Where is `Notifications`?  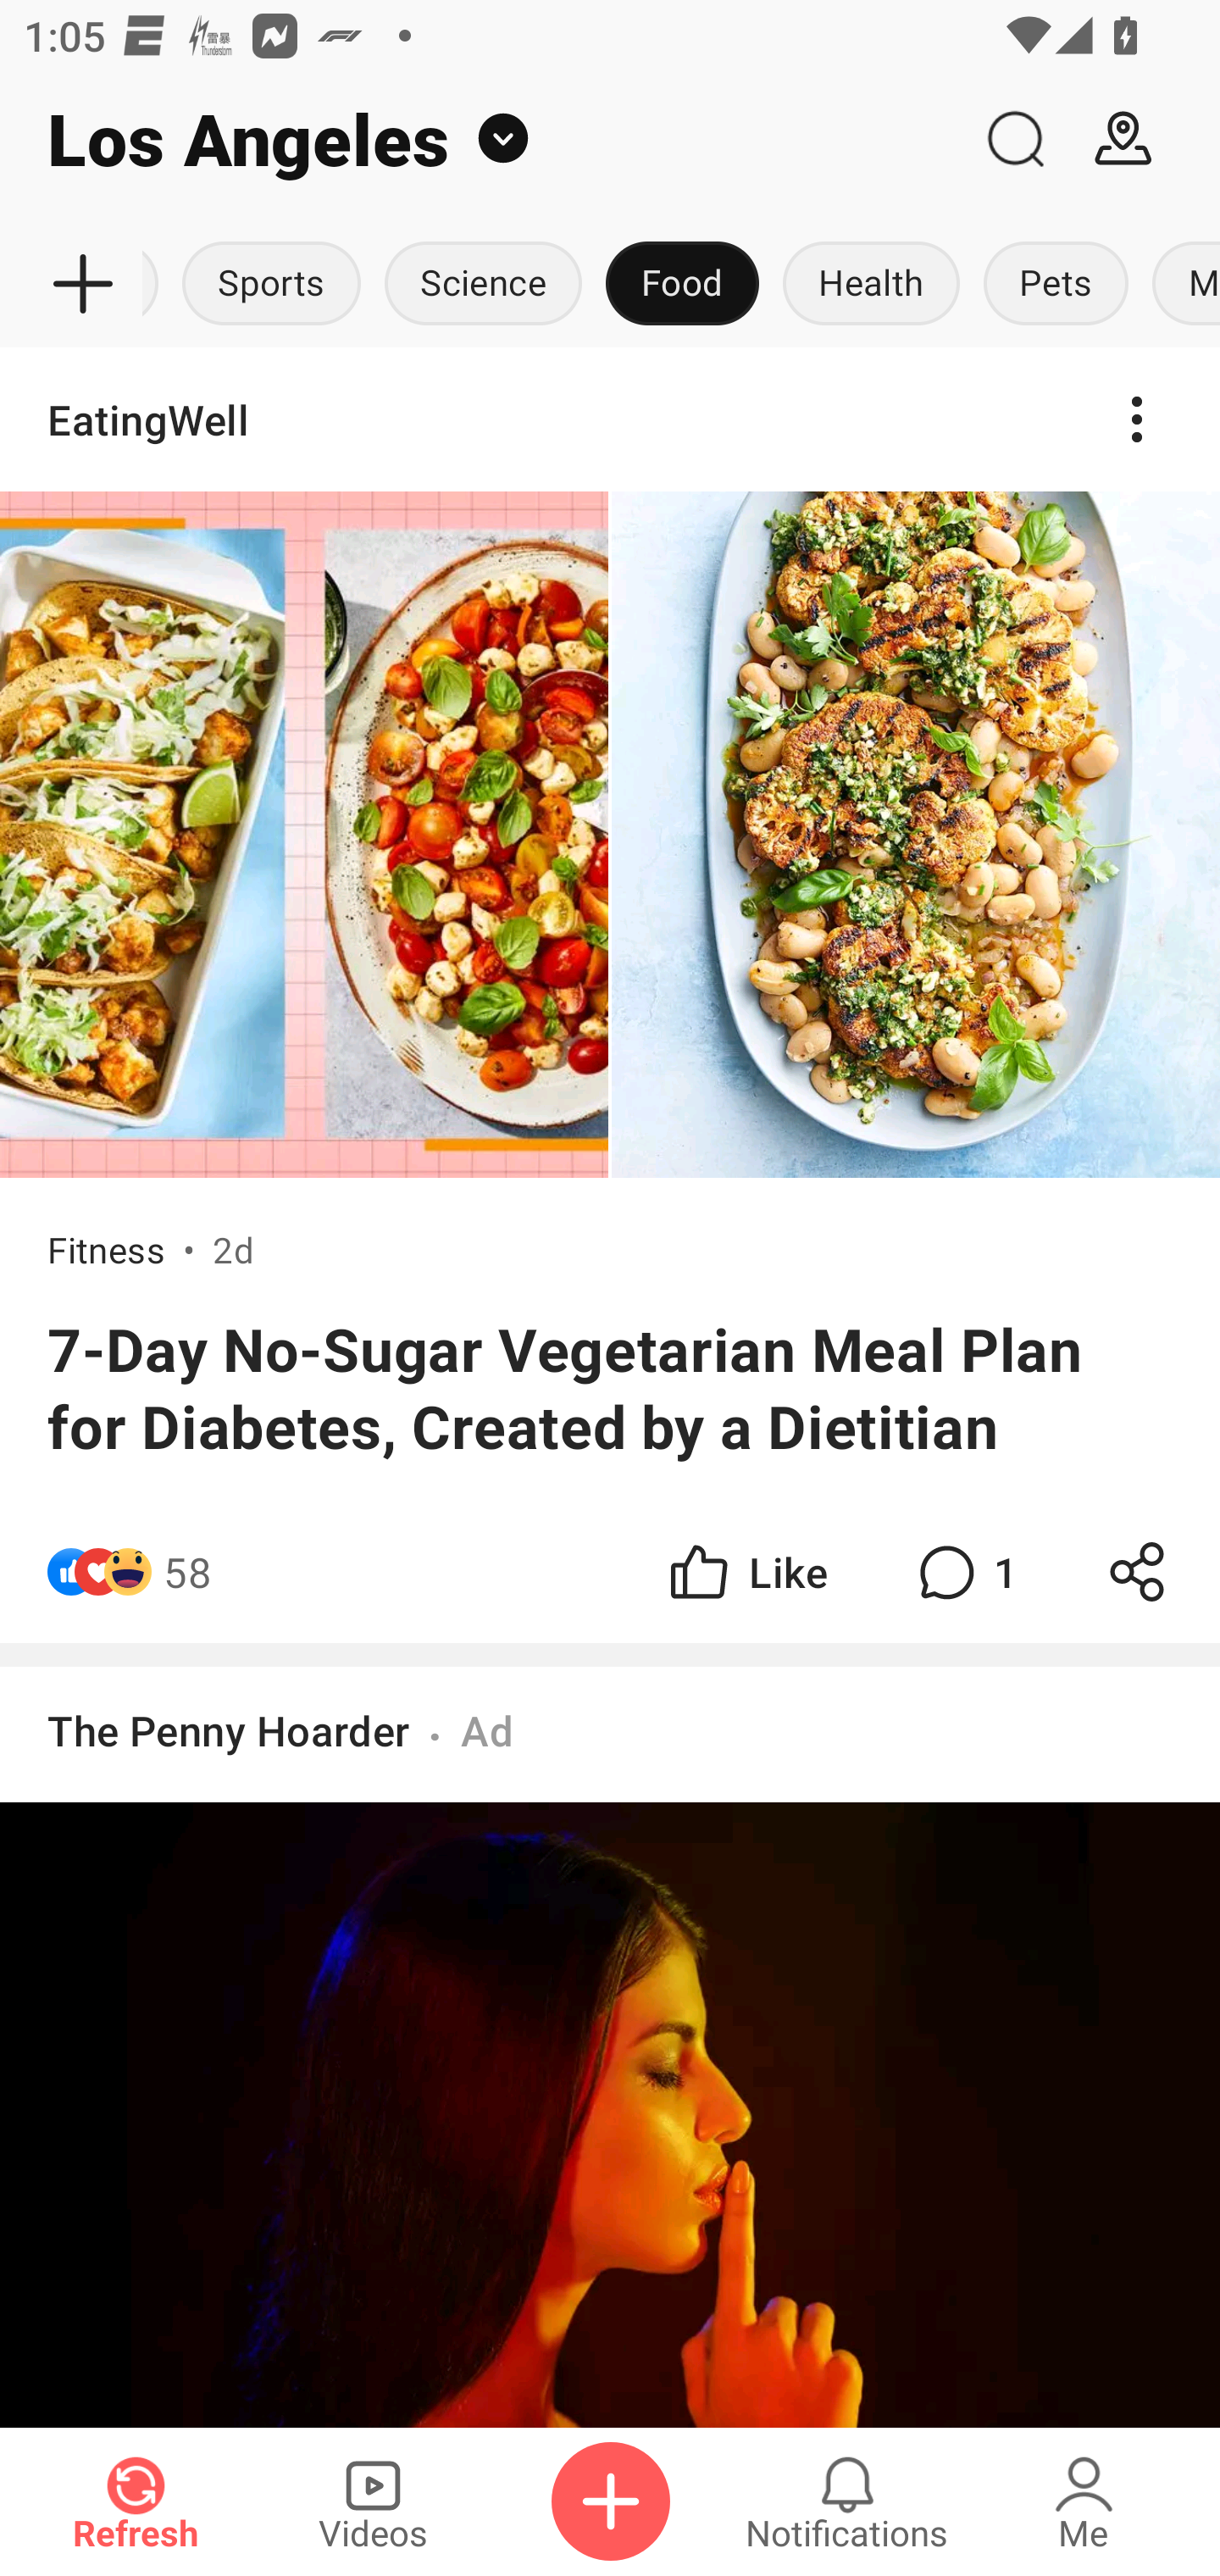 Notifications is located at coordinates (847, 2501).